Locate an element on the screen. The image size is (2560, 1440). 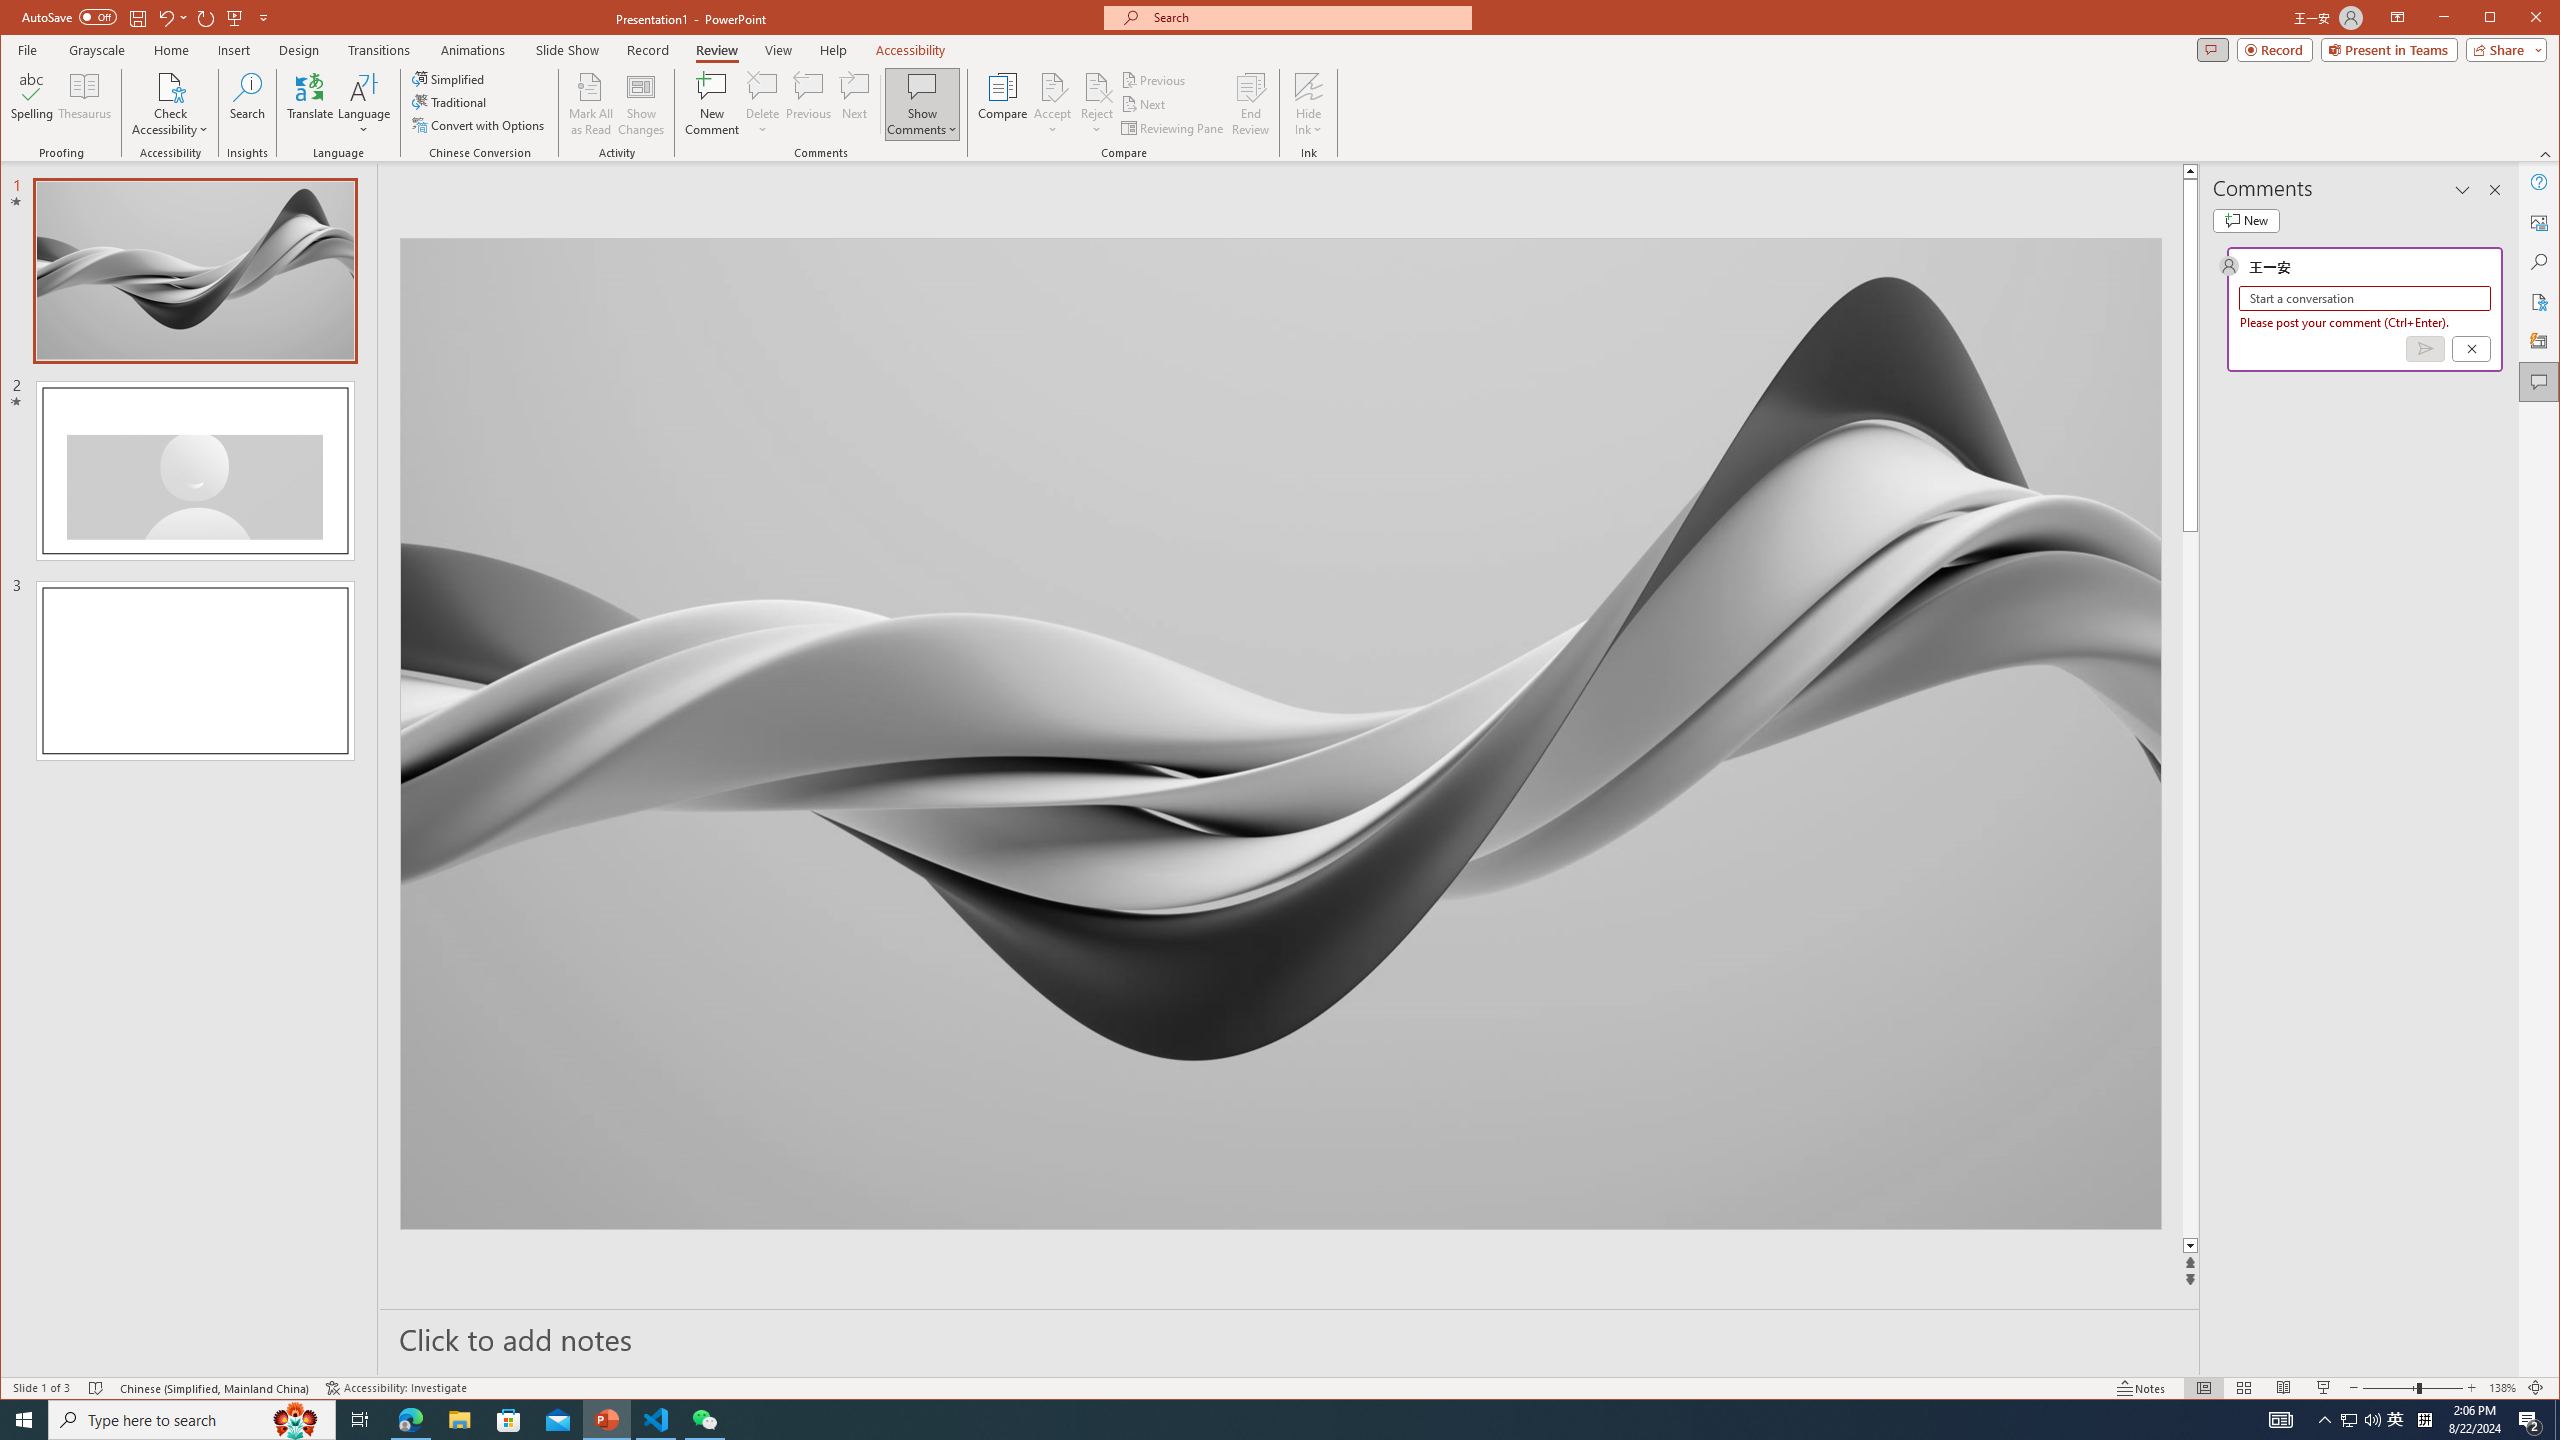
Convert with Options... is located at coordinates (480, 124).